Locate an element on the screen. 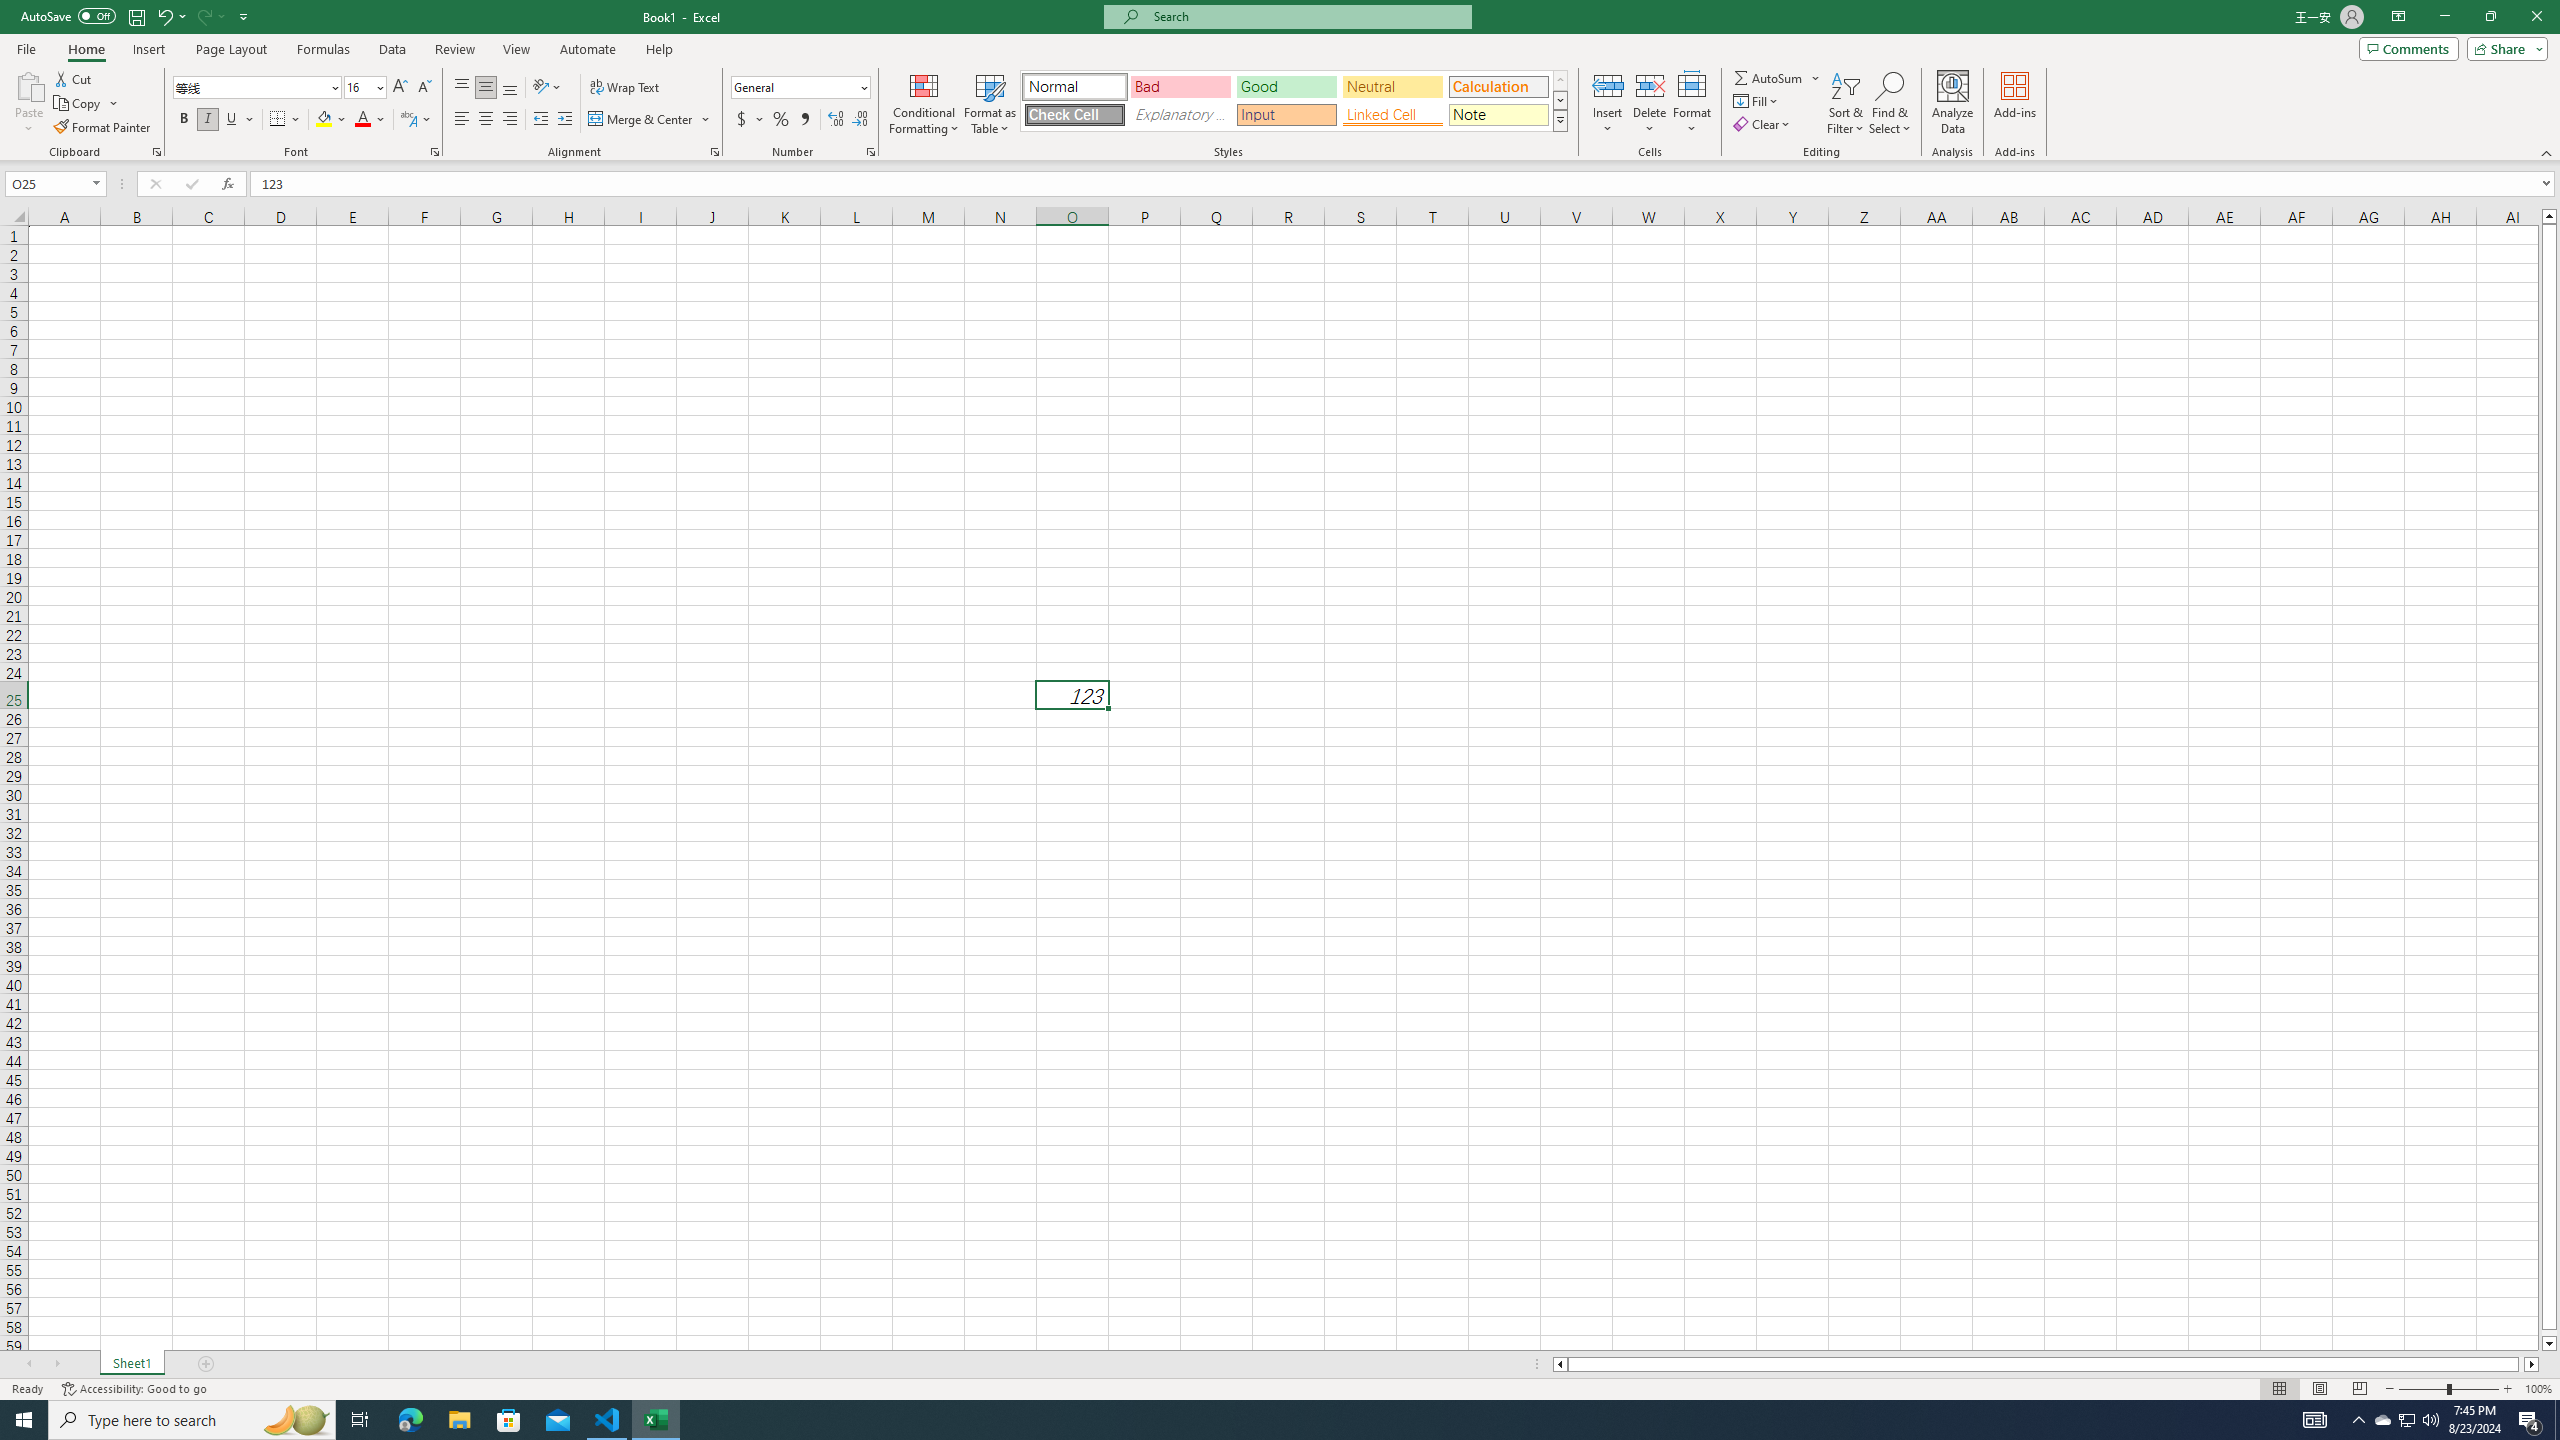  Underline is located at coordinates (232, 120).